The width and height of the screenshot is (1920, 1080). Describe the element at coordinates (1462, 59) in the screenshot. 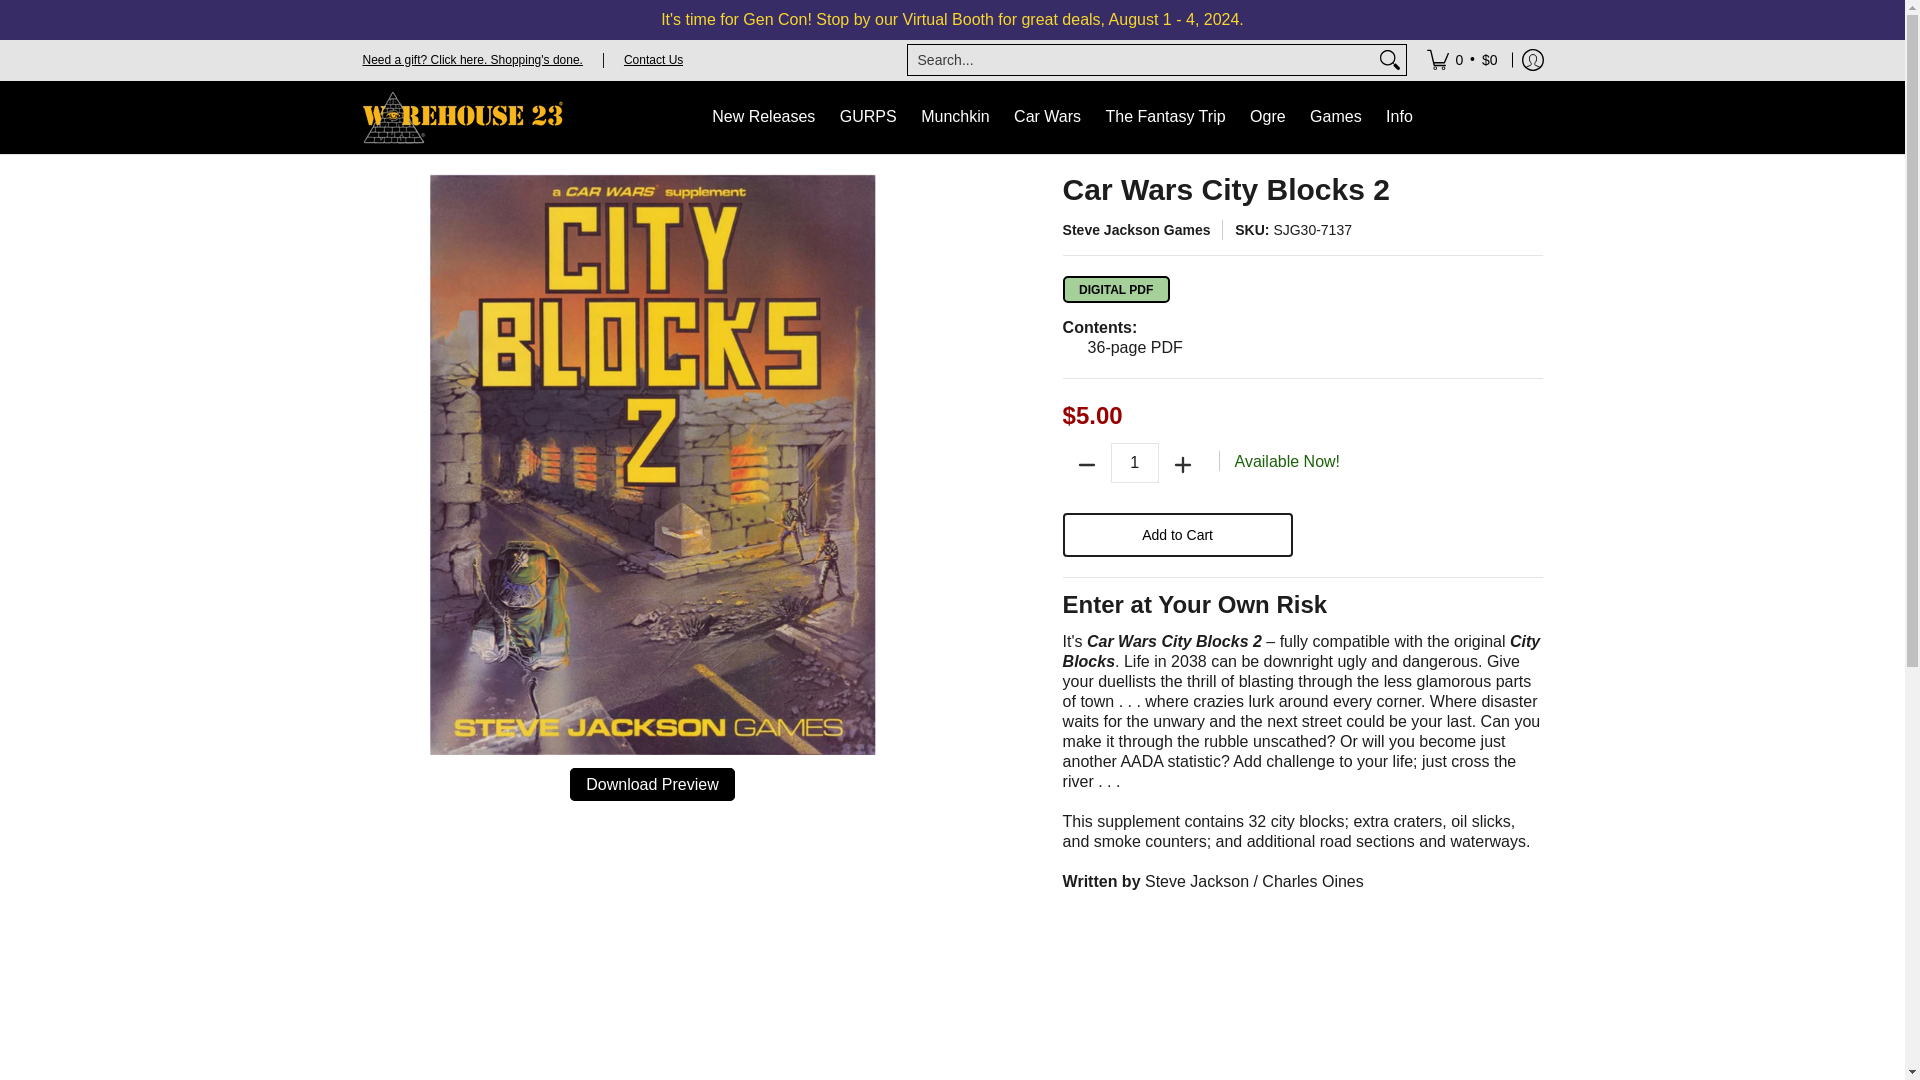

I see `Cart` at that location.